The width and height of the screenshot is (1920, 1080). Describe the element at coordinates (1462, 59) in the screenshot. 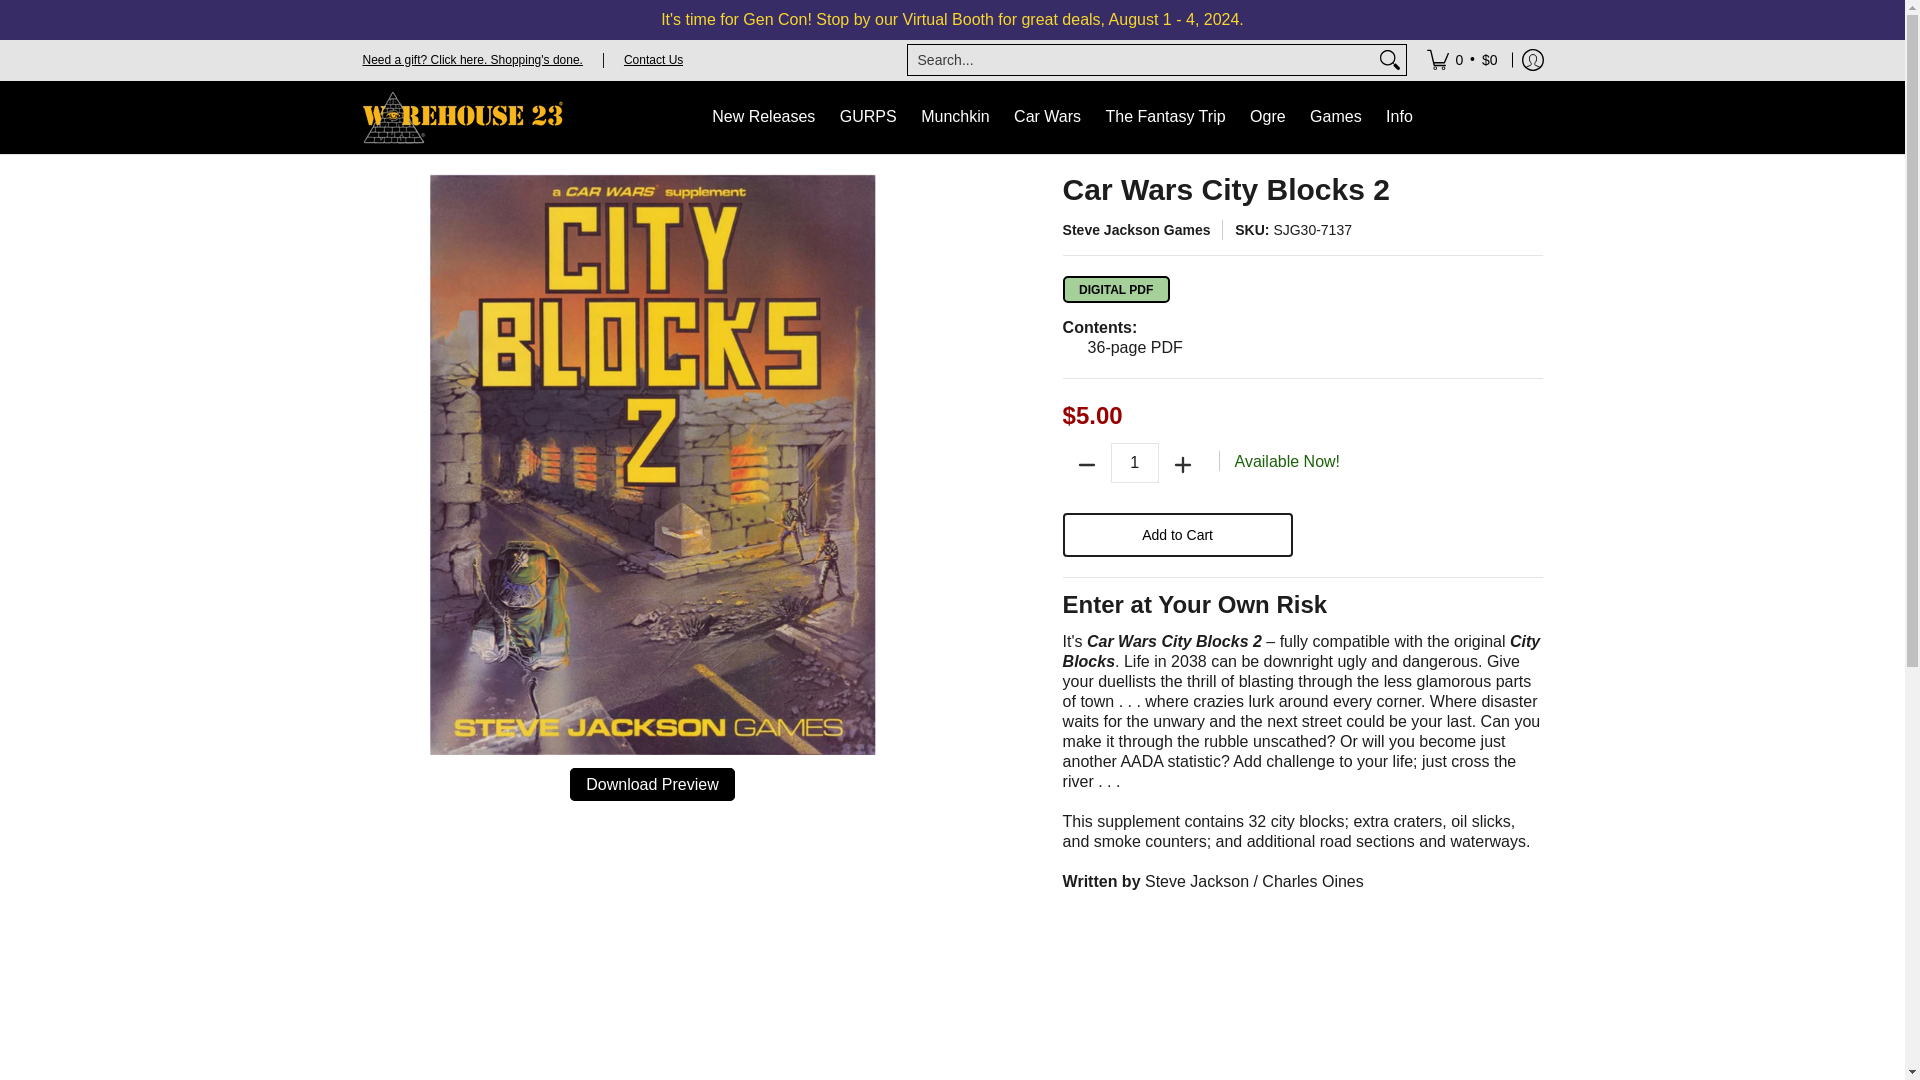

I see `Cart` at that location.